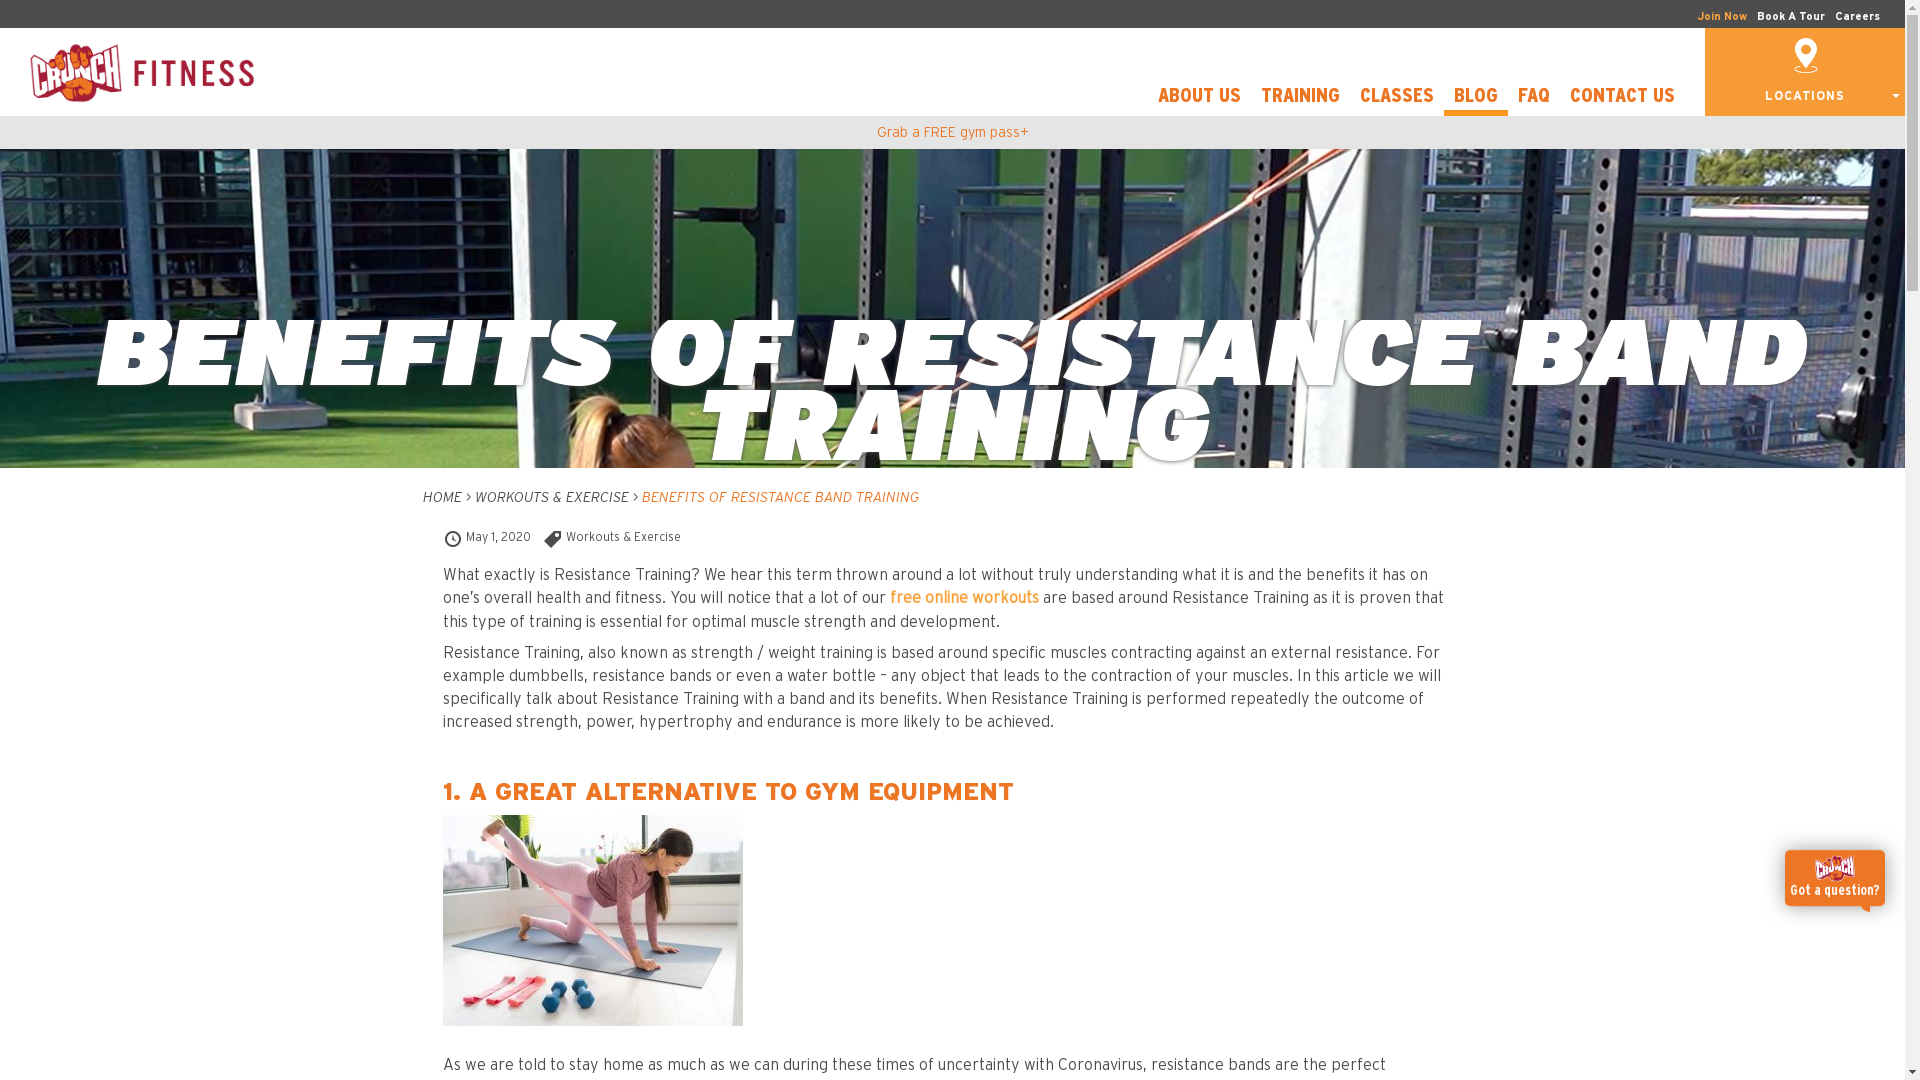 The width and height of the screenshot is (1920, 1080). I want to click on HOME, so click(442, 498).